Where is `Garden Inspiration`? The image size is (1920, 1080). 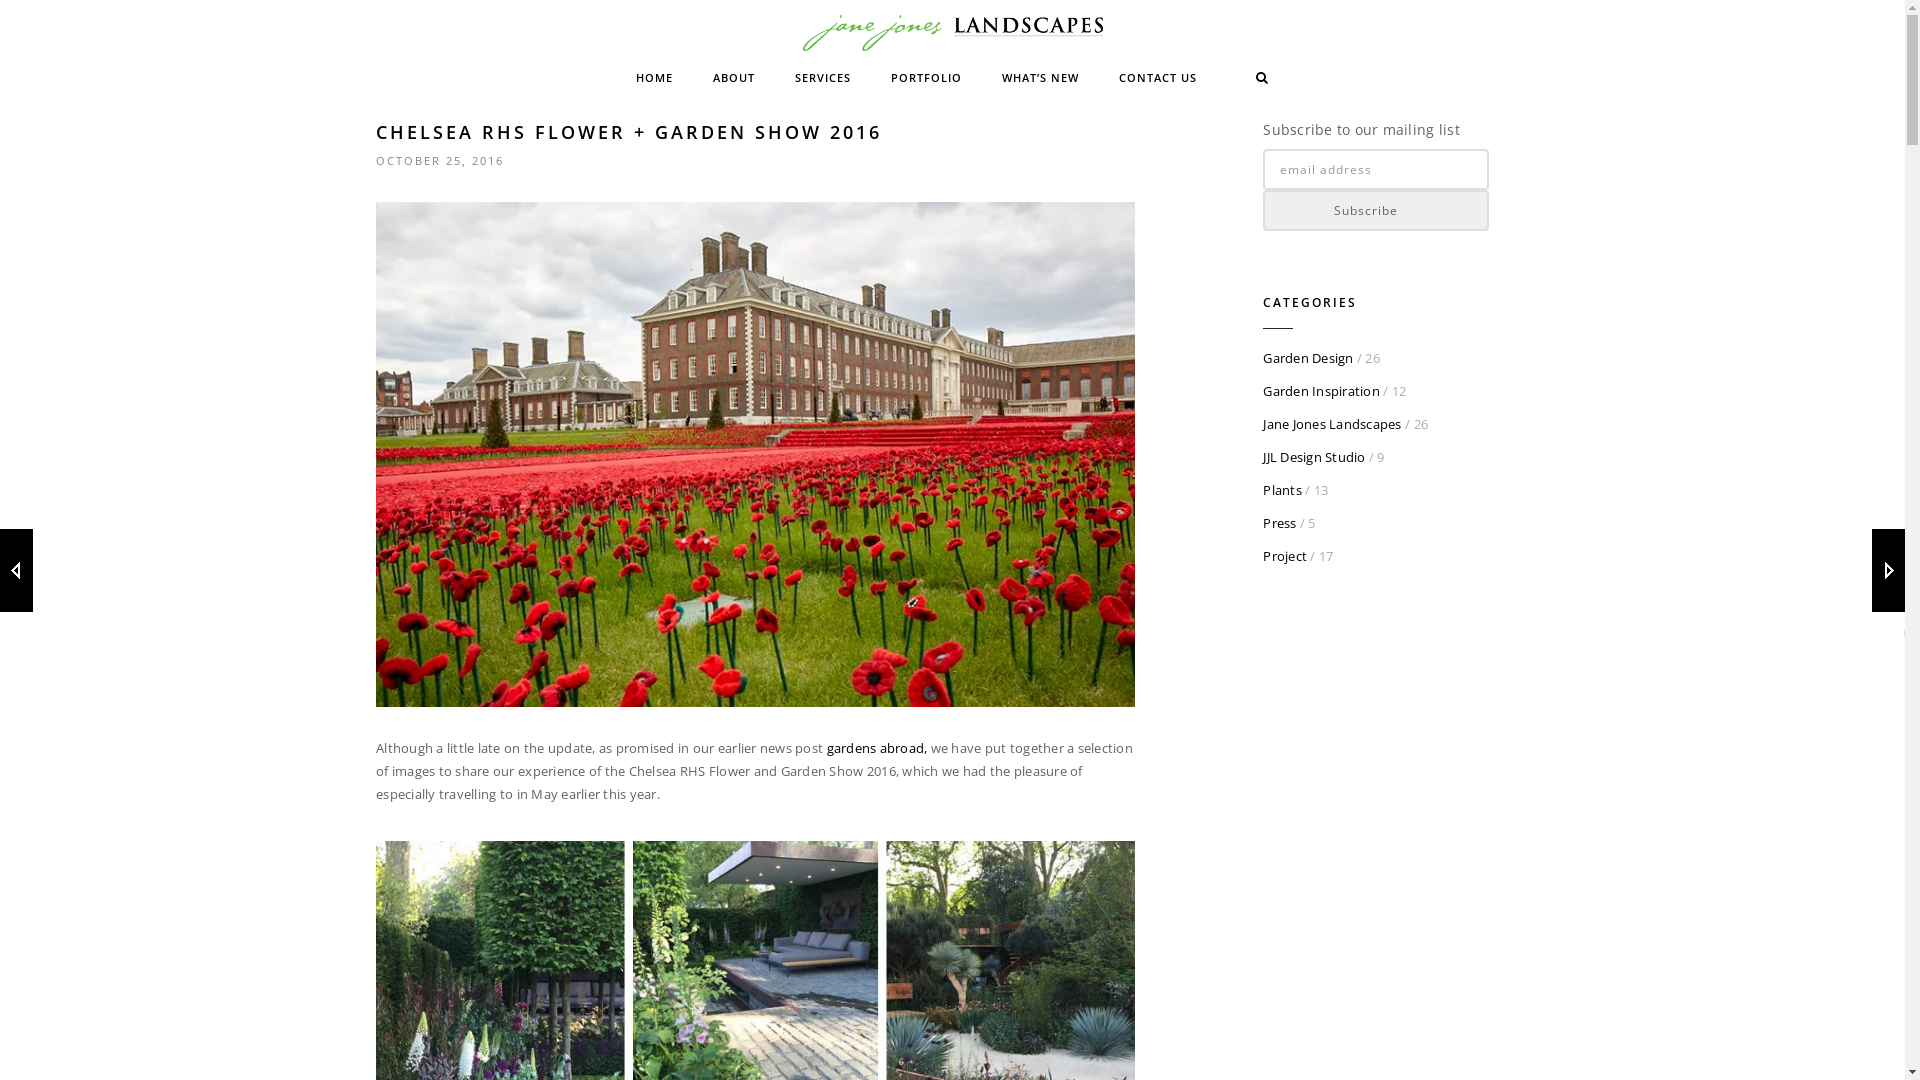 Garden Inspiration is located at coordinates (1322, 391).